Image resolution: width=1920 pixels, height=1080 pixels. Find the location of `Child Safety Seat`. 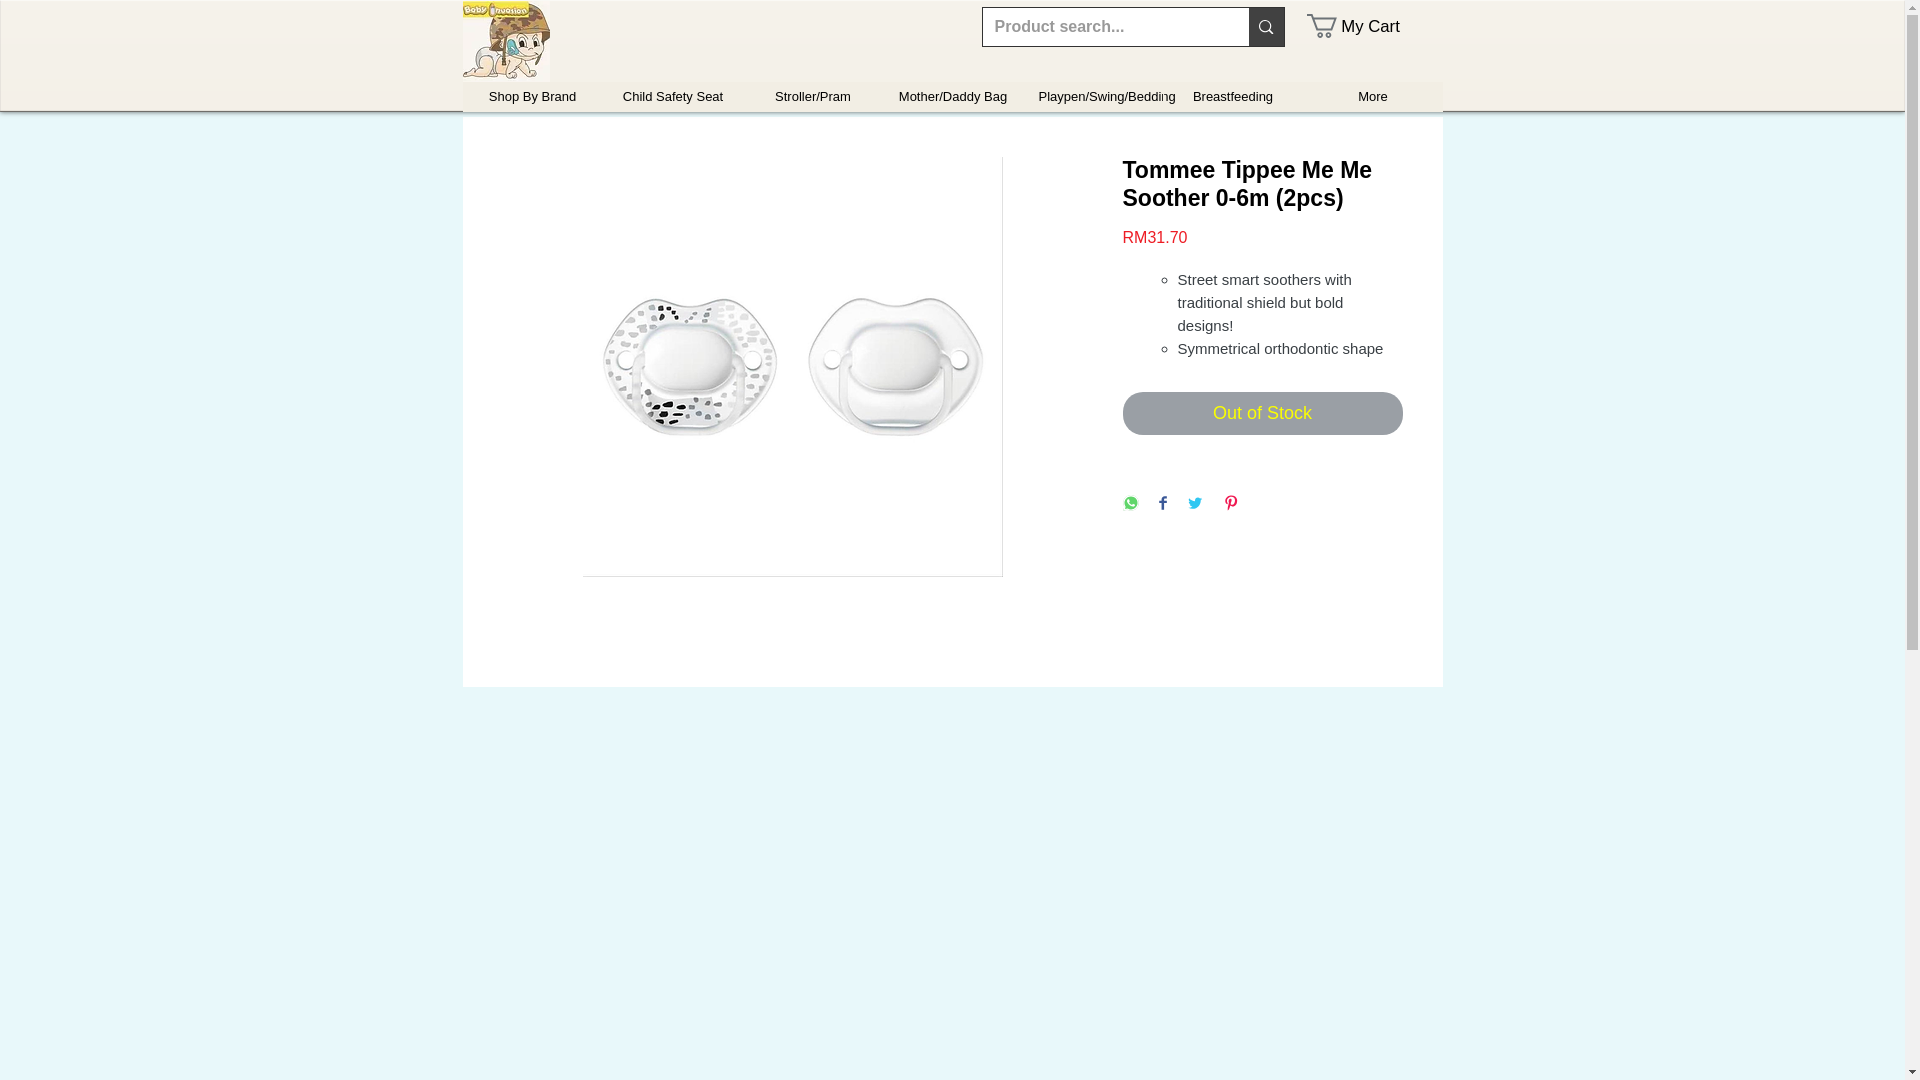

Child Safety Seat is located at coordinates (672, 97).